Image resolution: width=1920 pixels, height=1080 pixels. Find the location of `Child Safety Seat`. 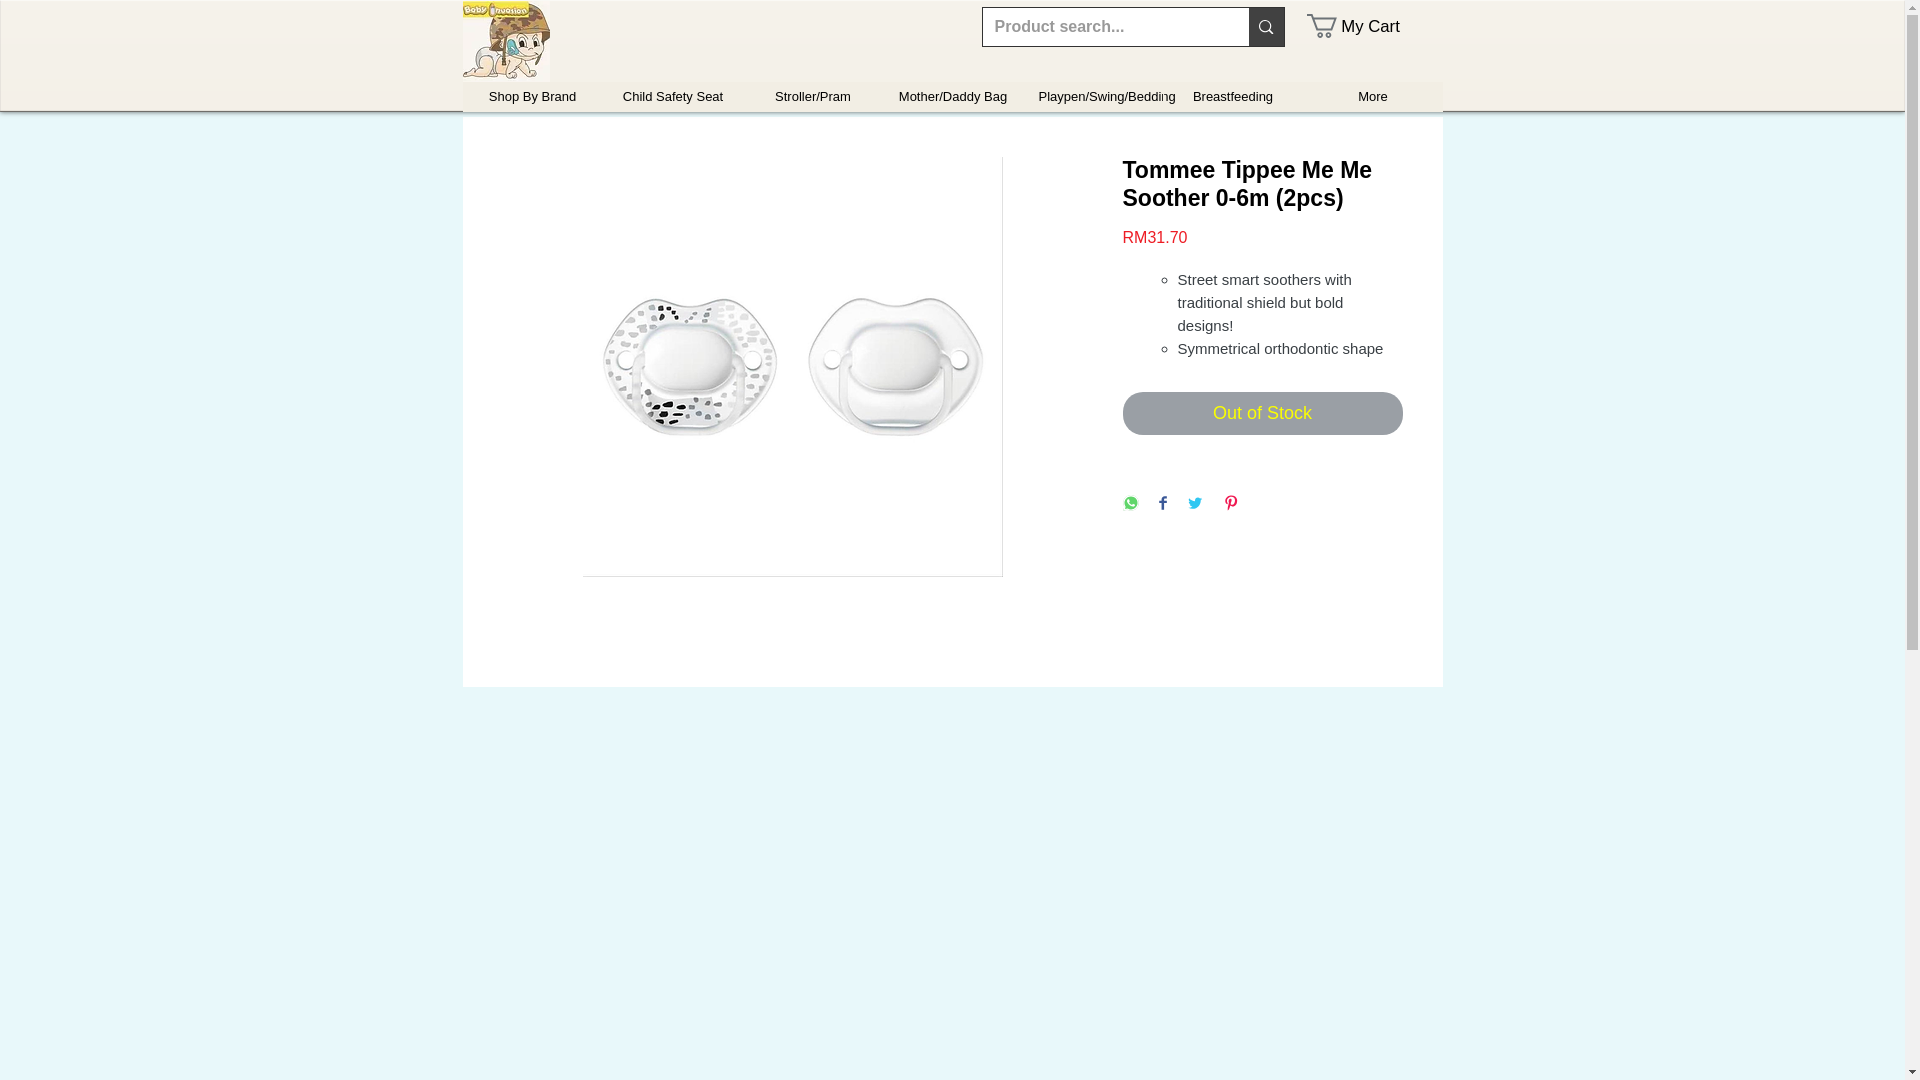

Child Safety Seat is located at coordinates (672, 97).